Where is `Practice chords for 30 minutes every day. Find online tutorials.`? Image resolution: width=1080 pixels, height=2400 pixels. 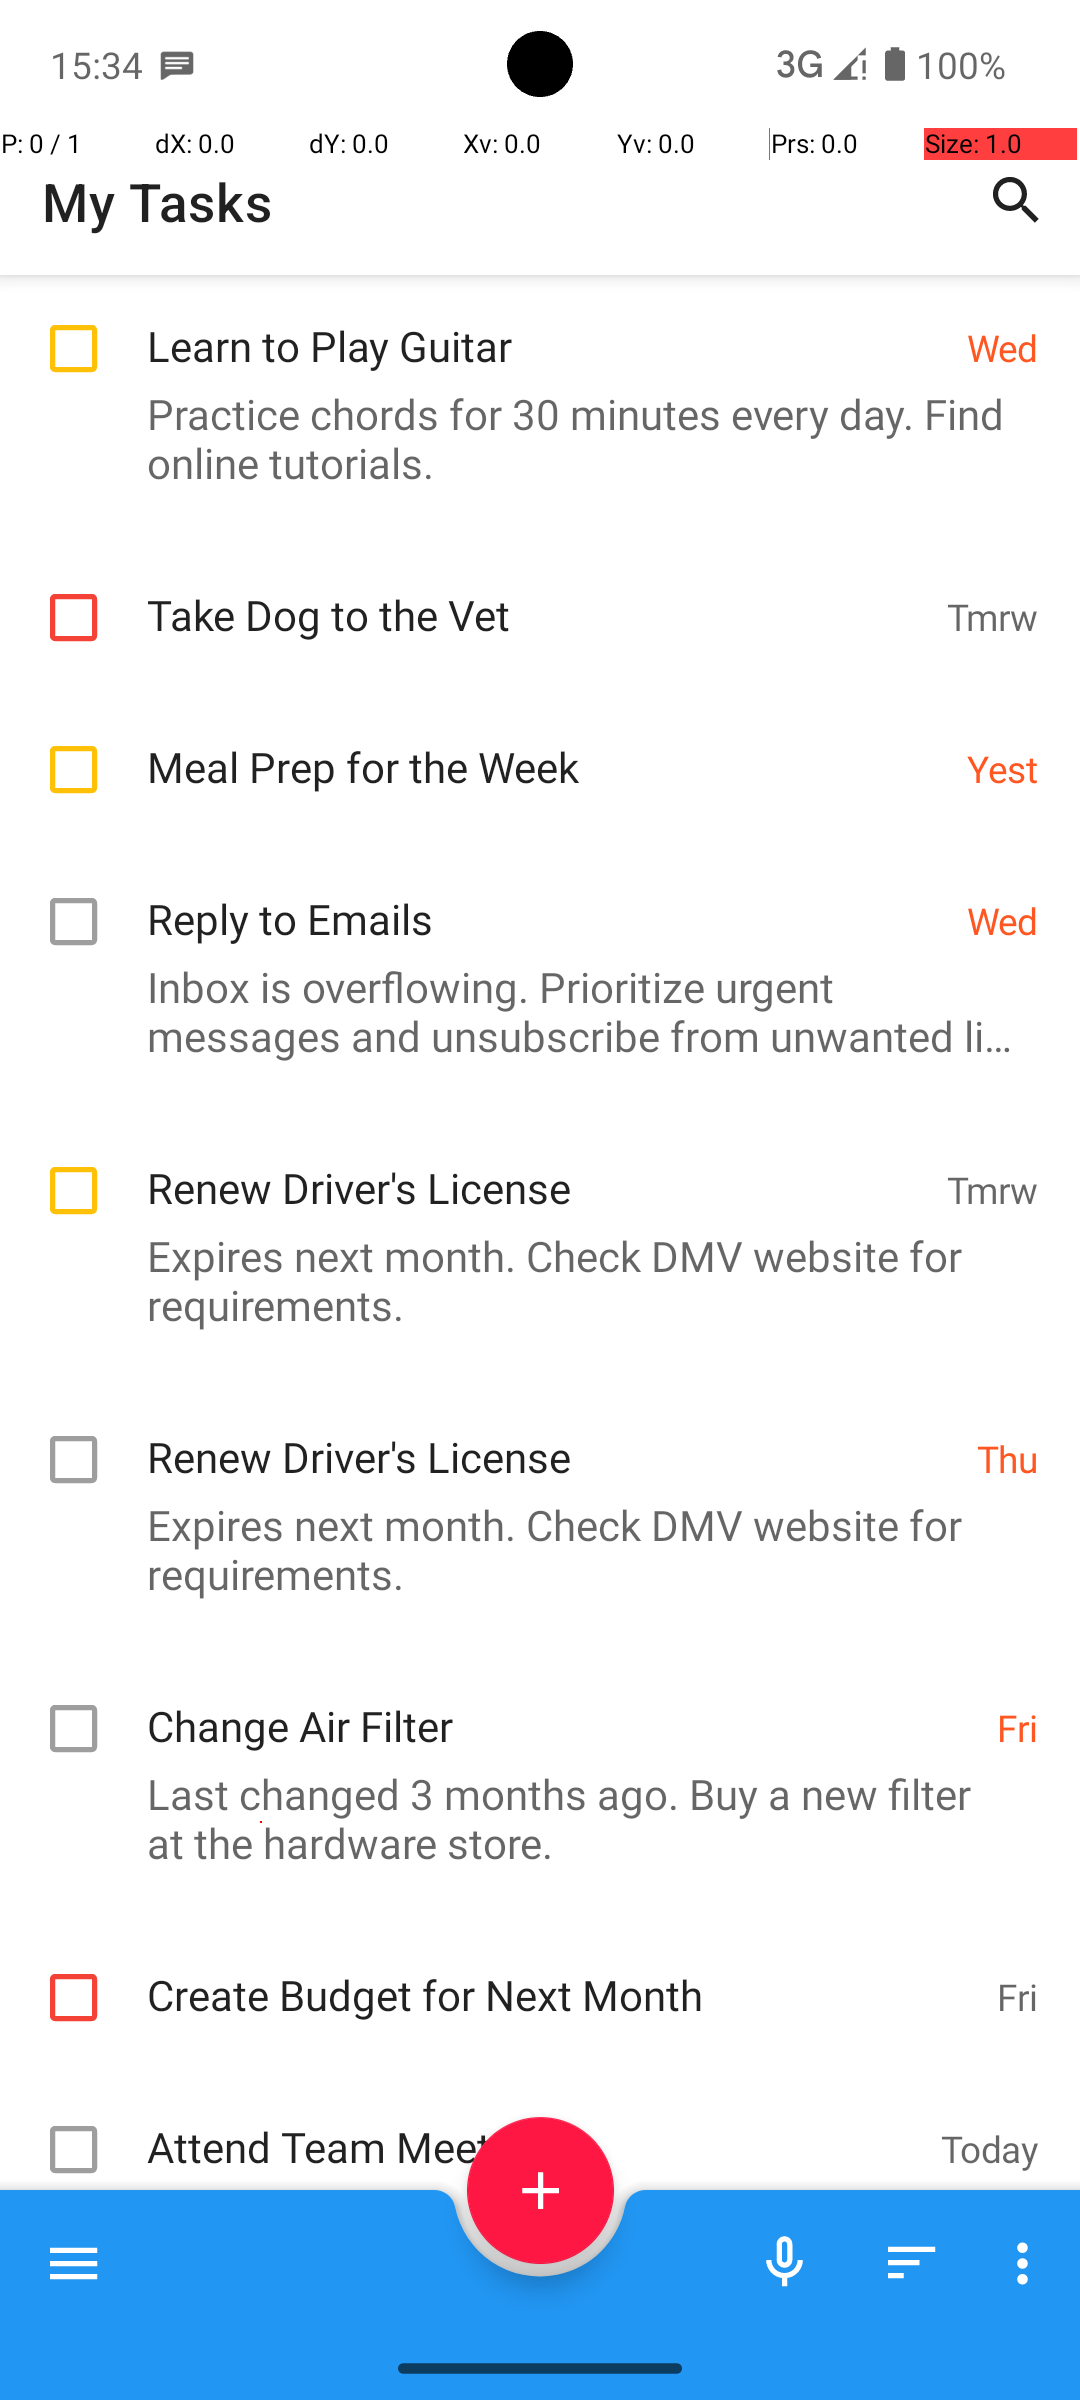
Practice chords for 30 minutes every day. Find online tutorials. is located at coordinates (530, 438).